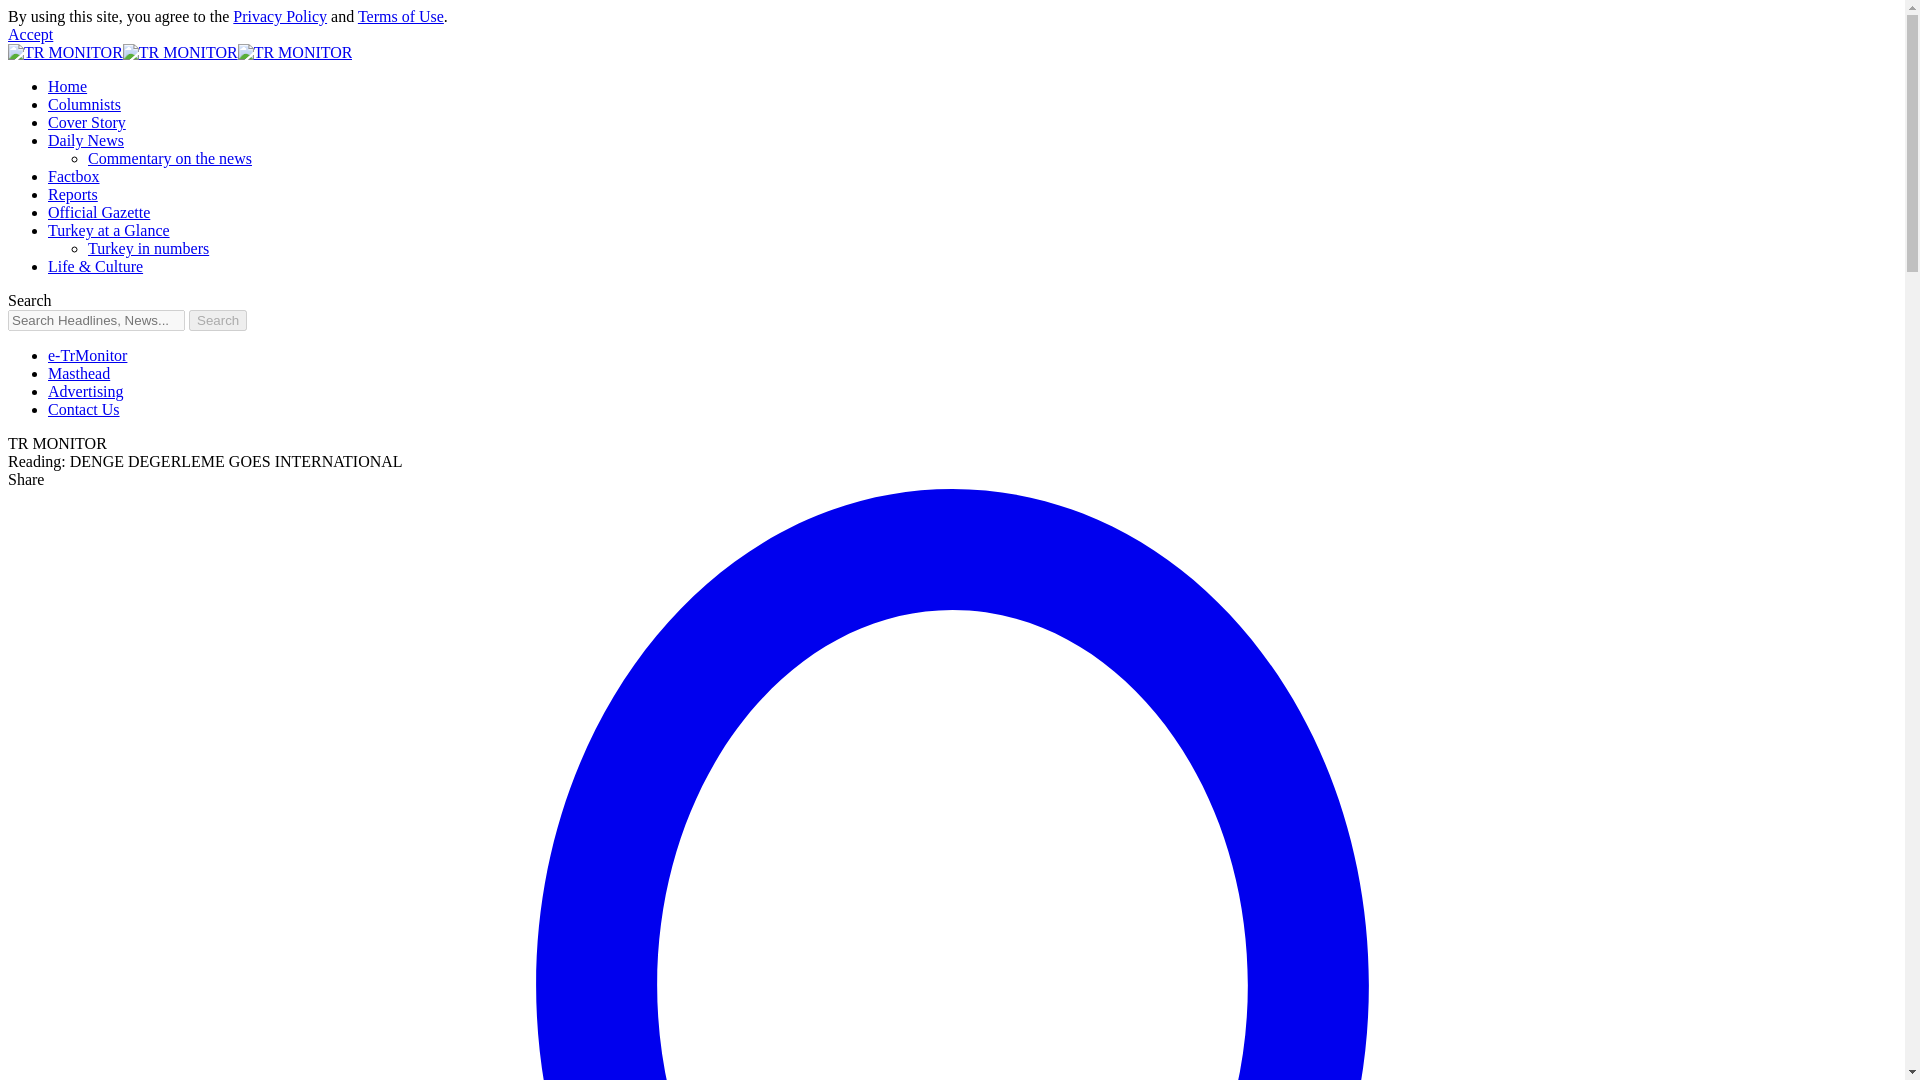 The height and width of the screenshot is (1080, 1920). Describe the element at coordinates (30, 34) in the screenshot. I see `Accept` at that location.